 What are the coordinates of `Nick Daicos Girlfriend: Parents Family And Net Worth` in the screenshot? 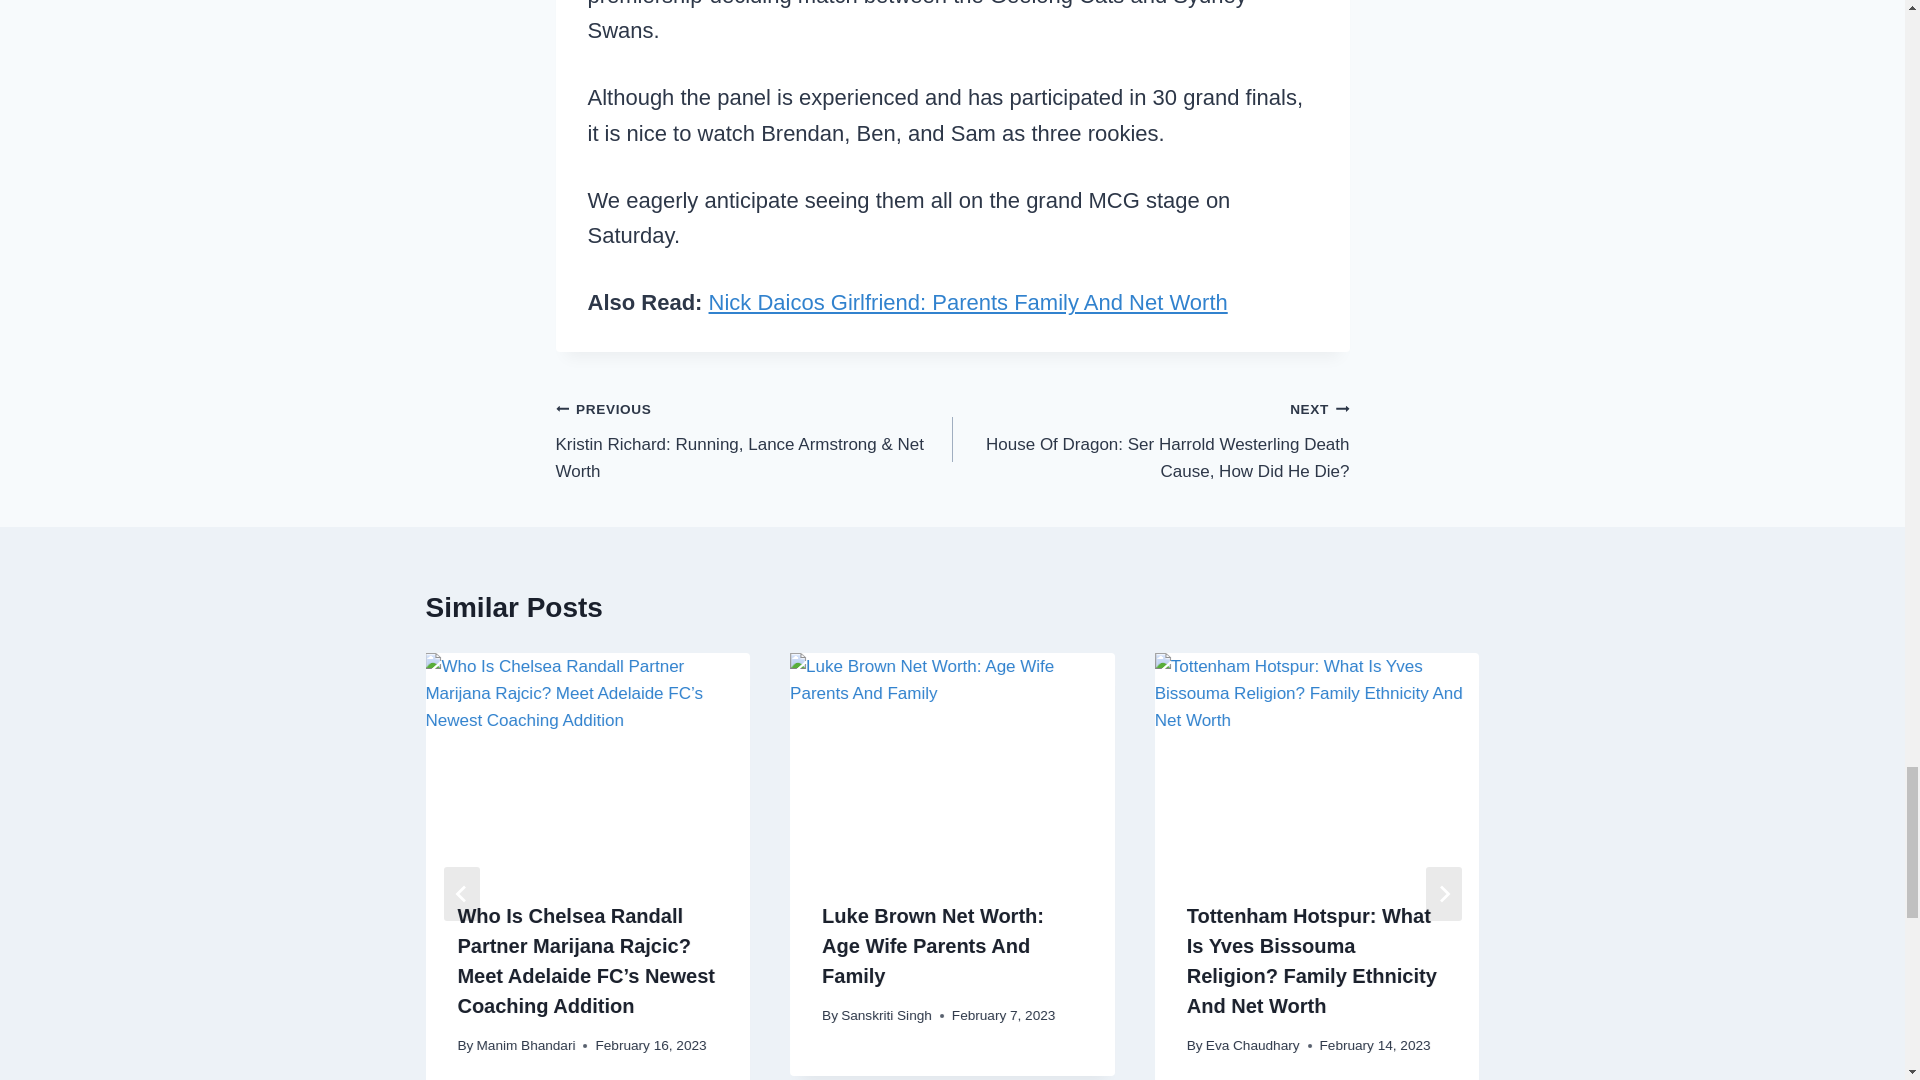 It's located at (968, 302).